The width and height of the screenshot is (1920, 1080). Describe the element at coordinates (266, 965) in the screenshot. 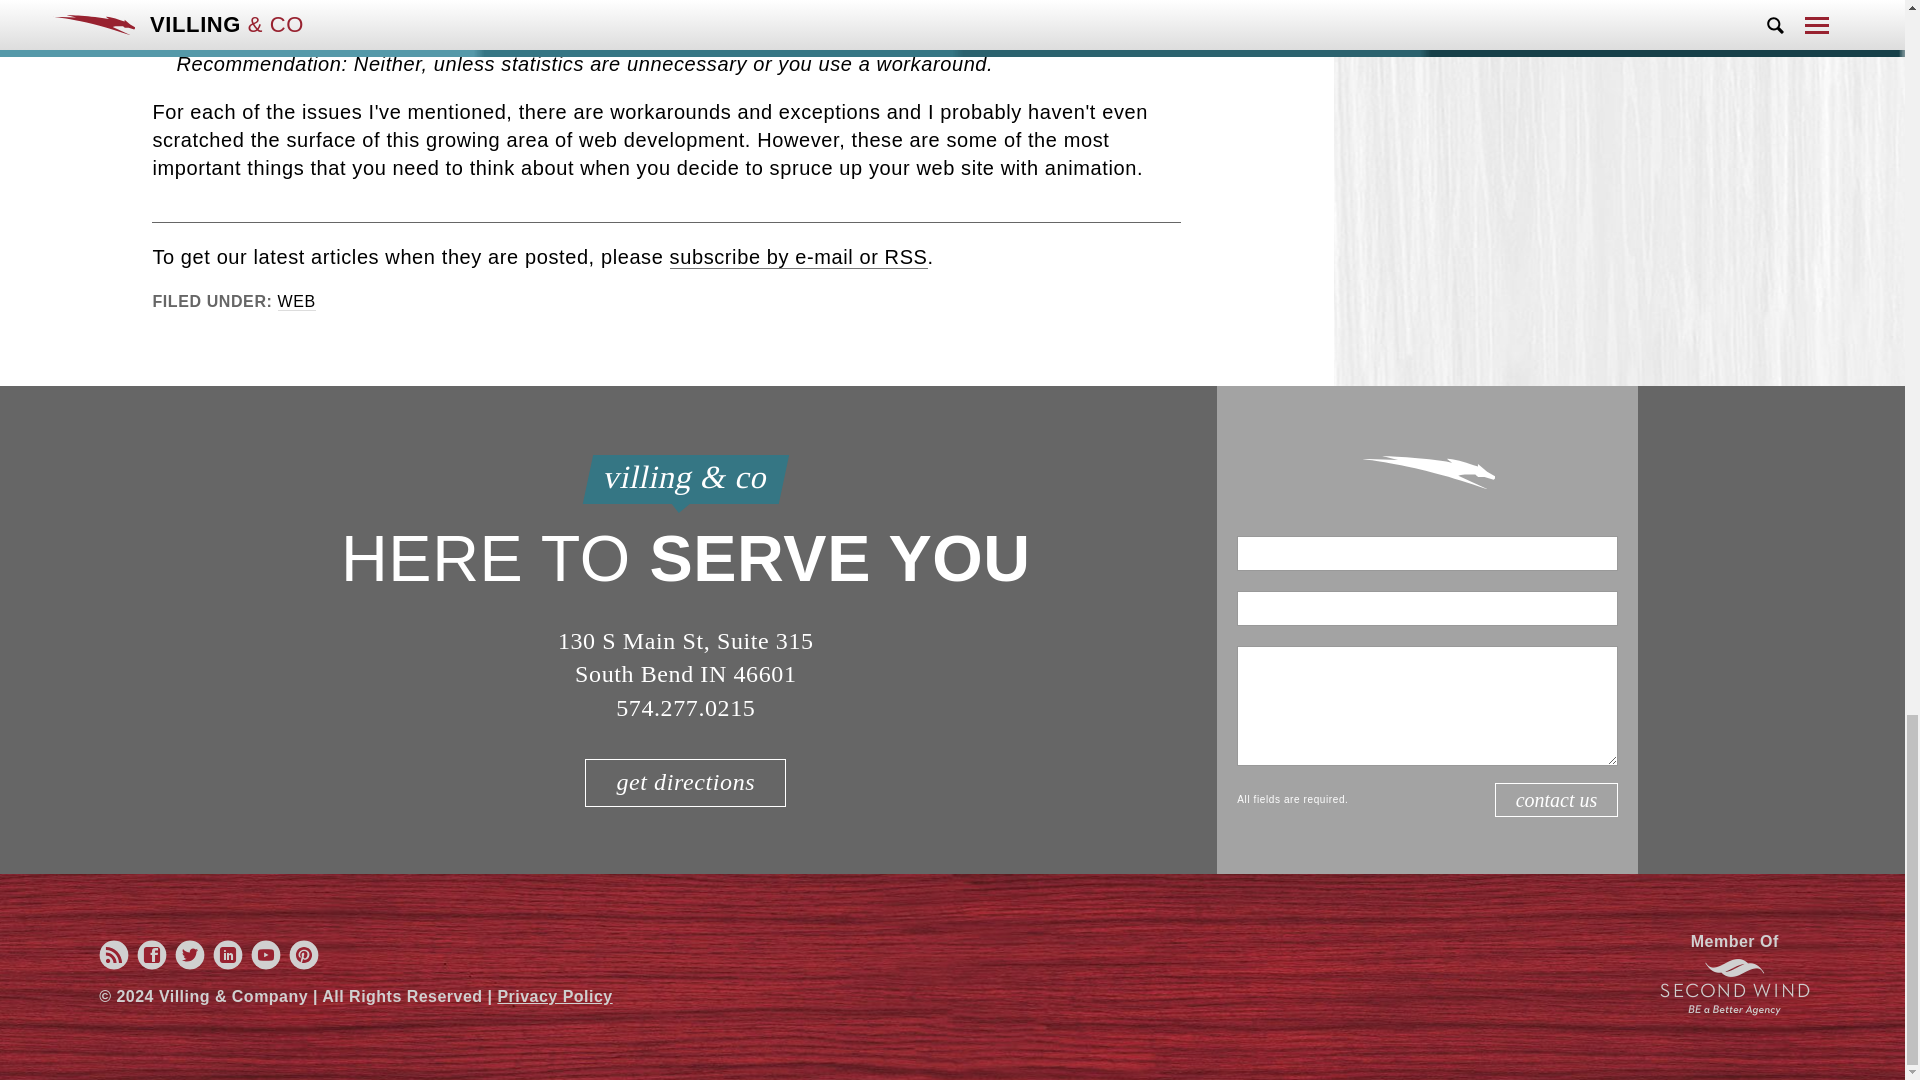

I see `Subscribe to our YouTube channel` at that location.